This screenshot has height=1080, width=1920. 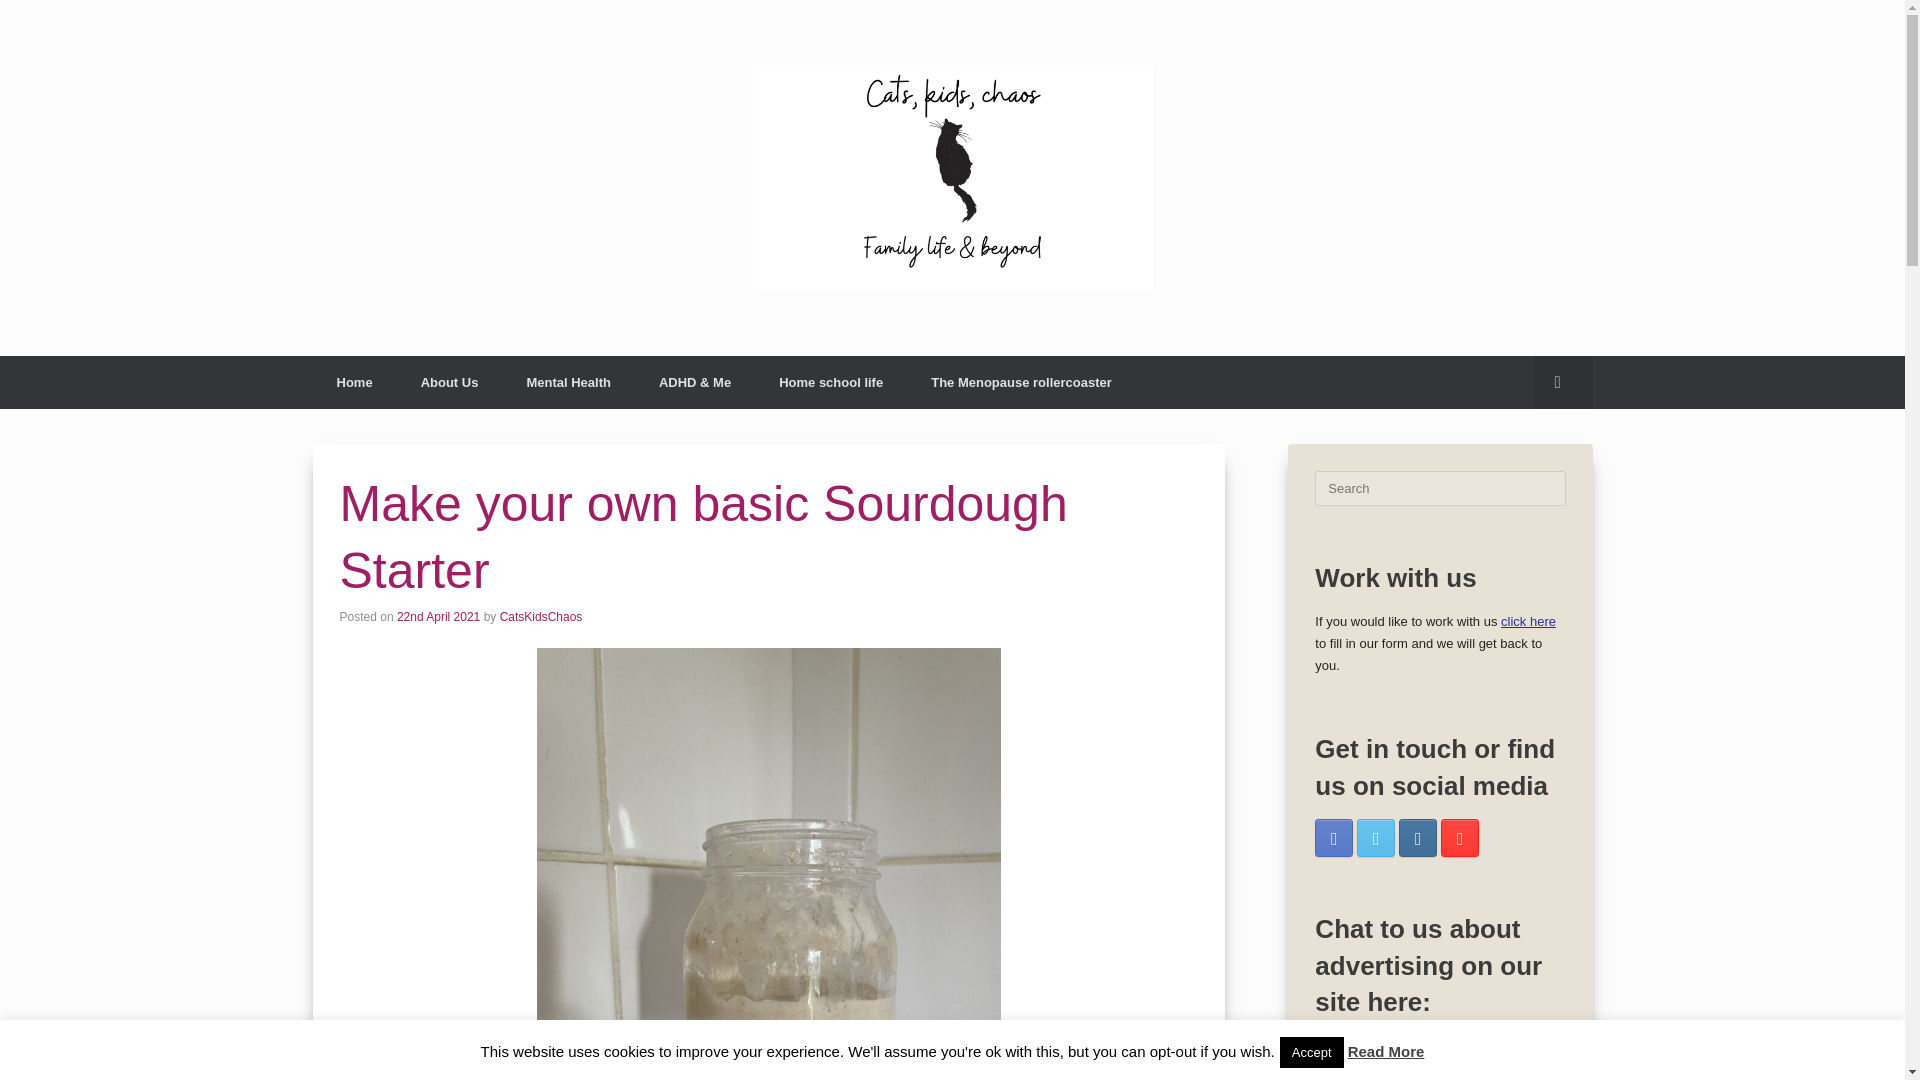 I want to click on 22nd April 2021, so click(x=438, y=617).